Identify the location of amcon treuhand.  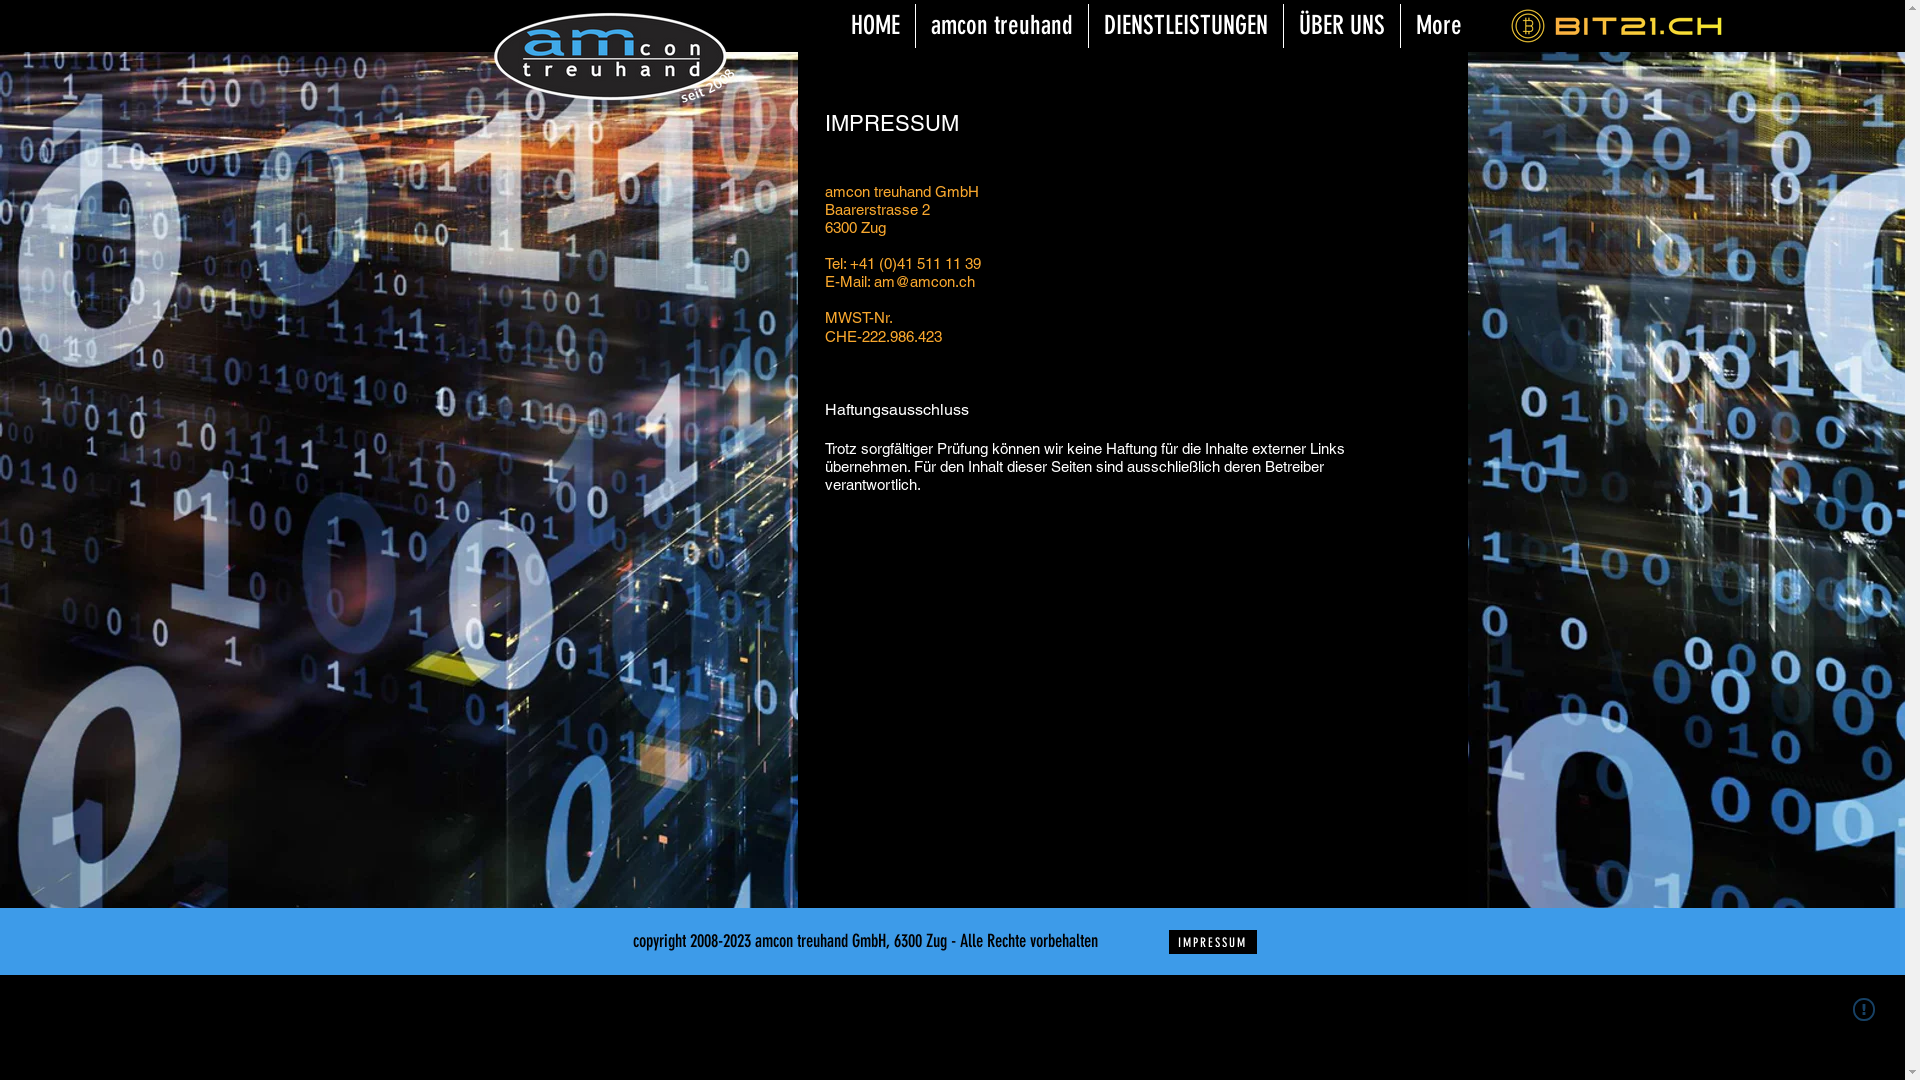
(1002, 26).